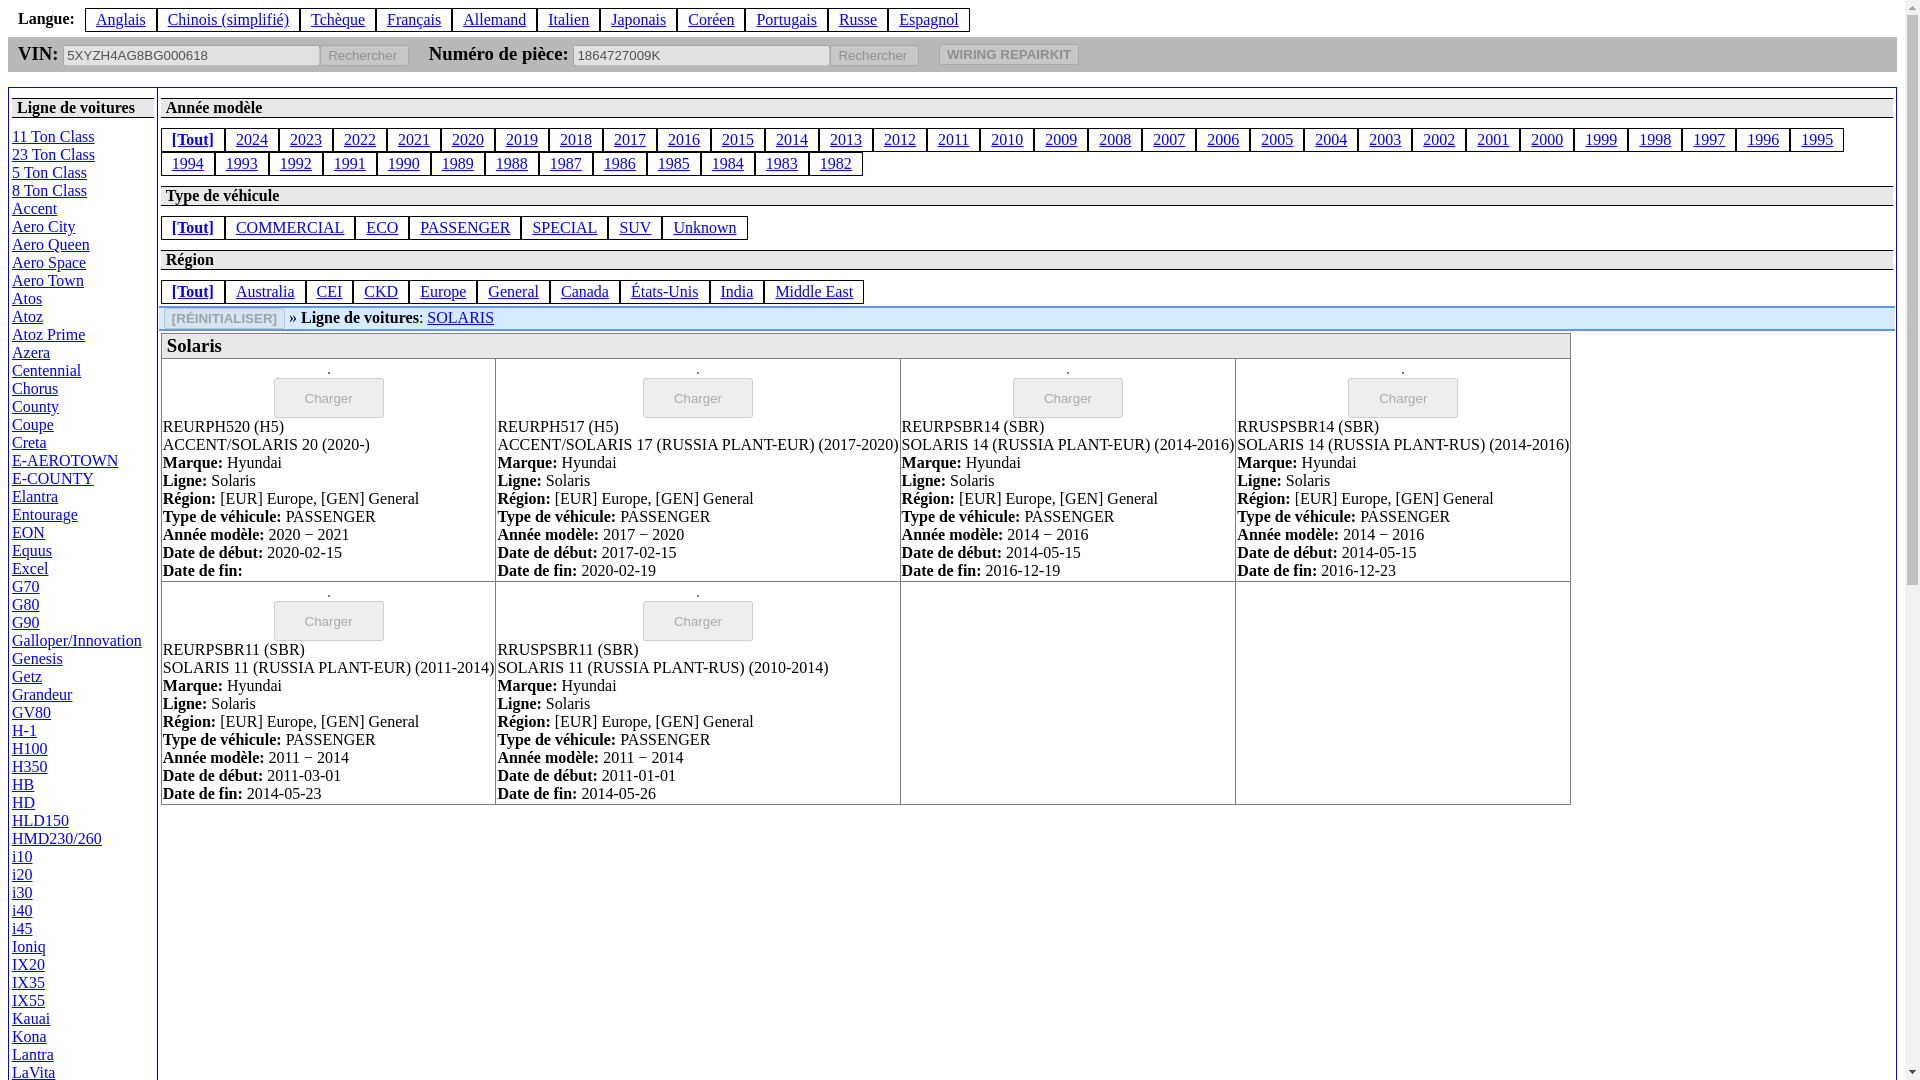  I want to click on Anglais, so click(120, 19).